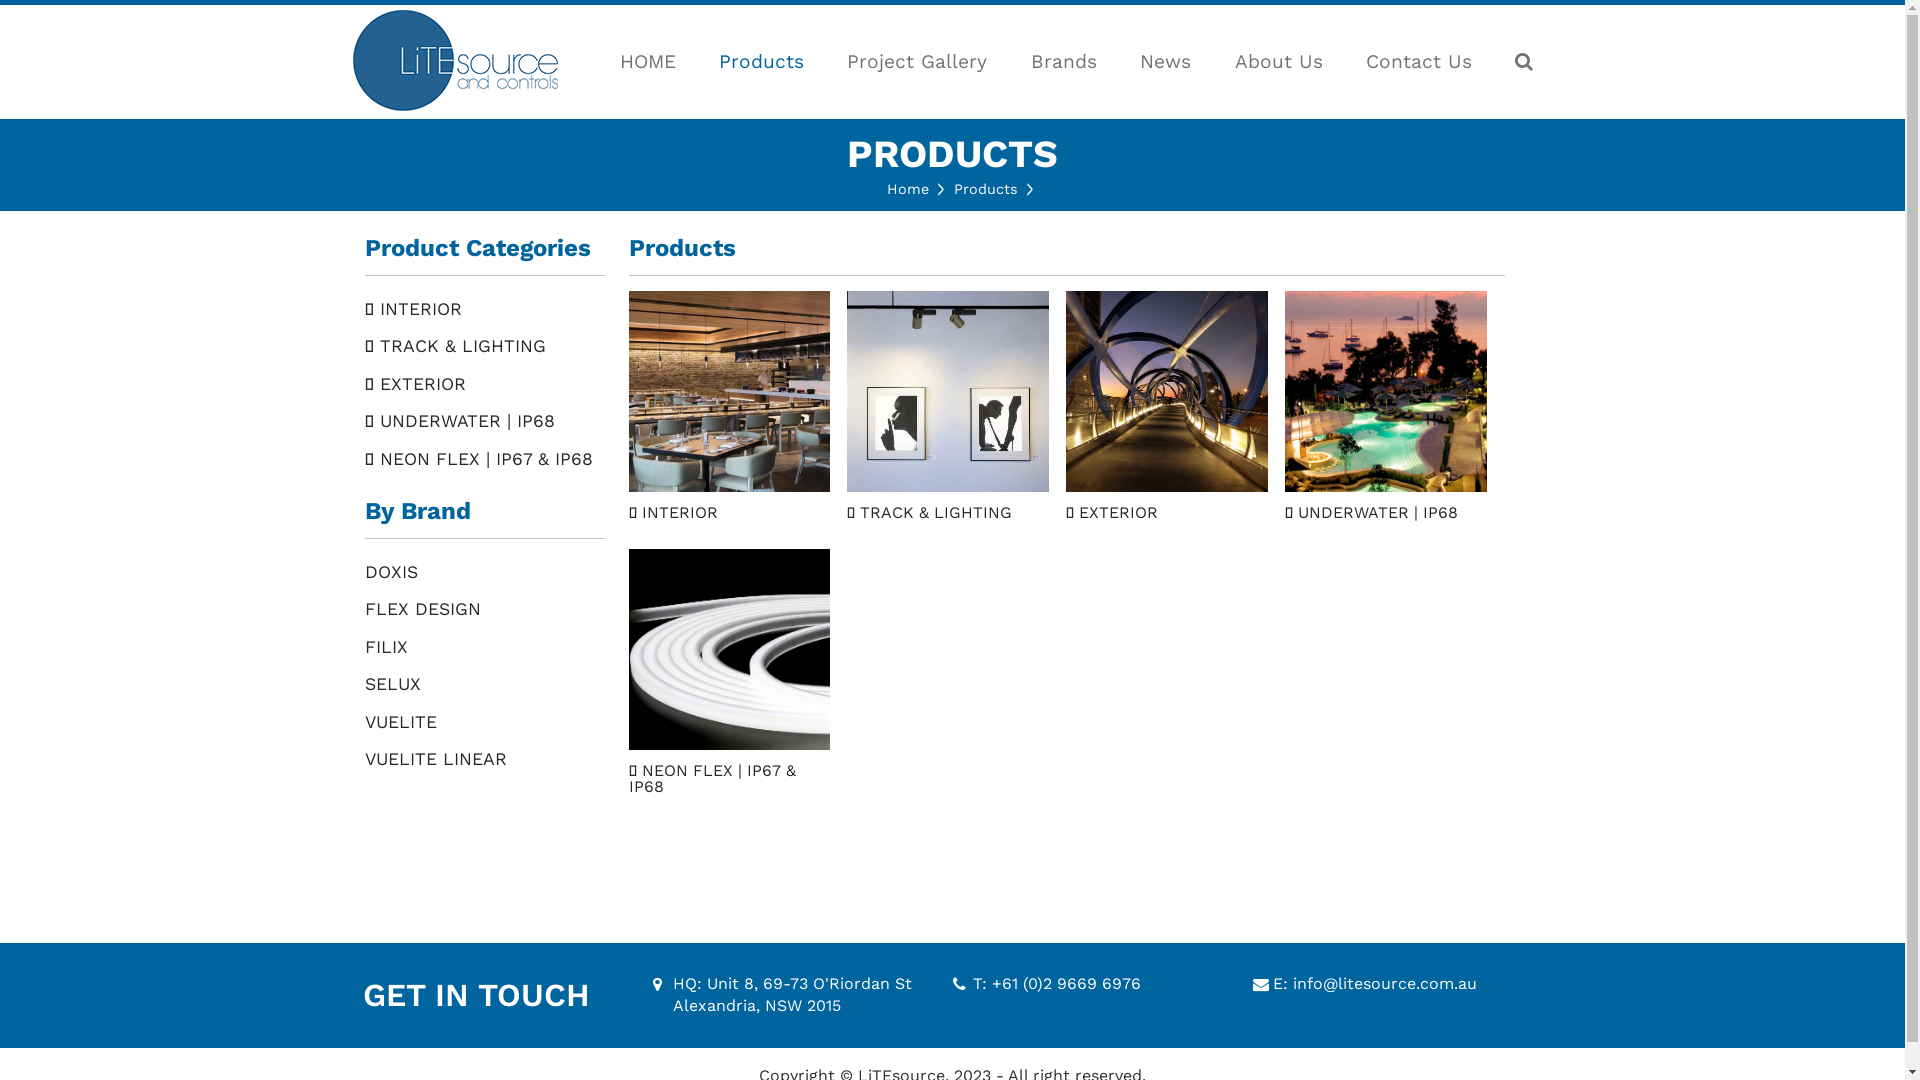 The image size is (1920, 1080). What do you see at coordinates (1064, 62) in the screenshot?
I see `Brands` at bounding box center [1064, 62].